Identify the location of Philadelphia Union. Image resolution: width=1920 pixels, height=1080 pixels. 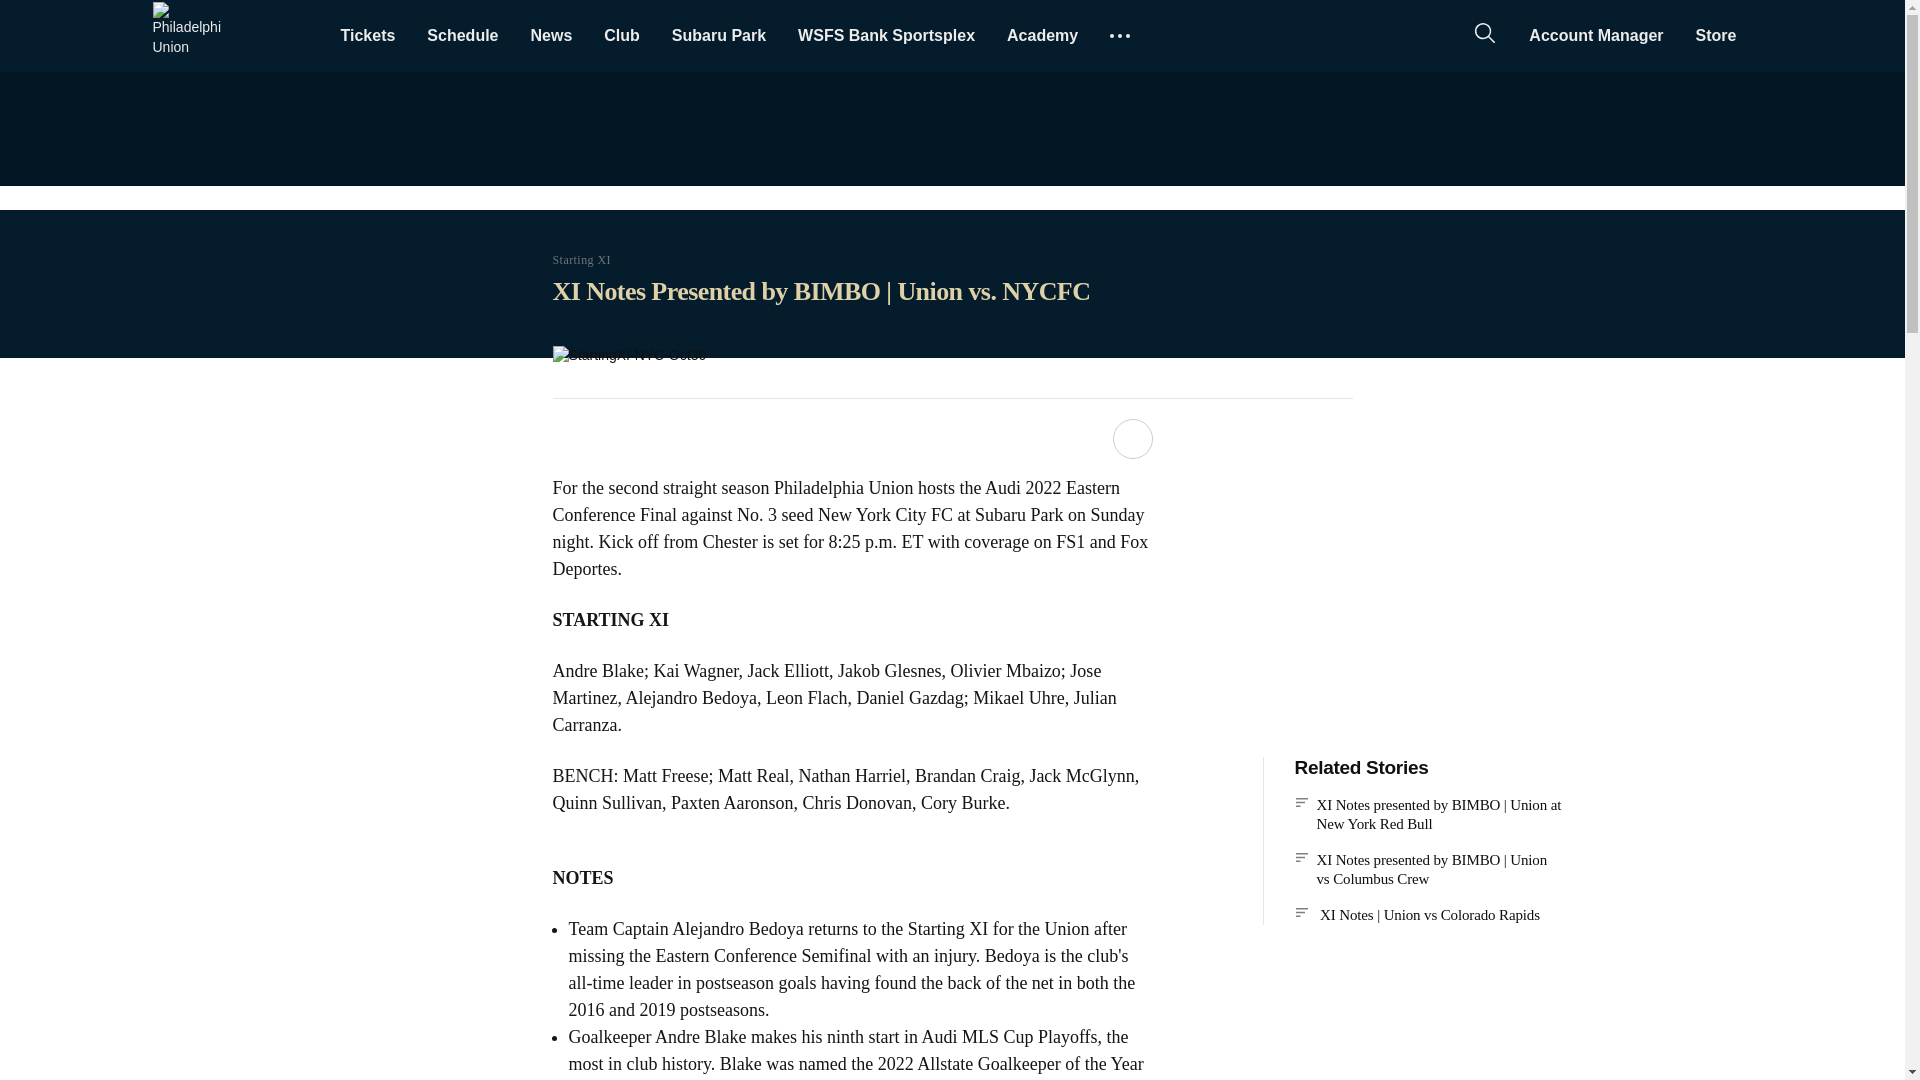
(186, 36).